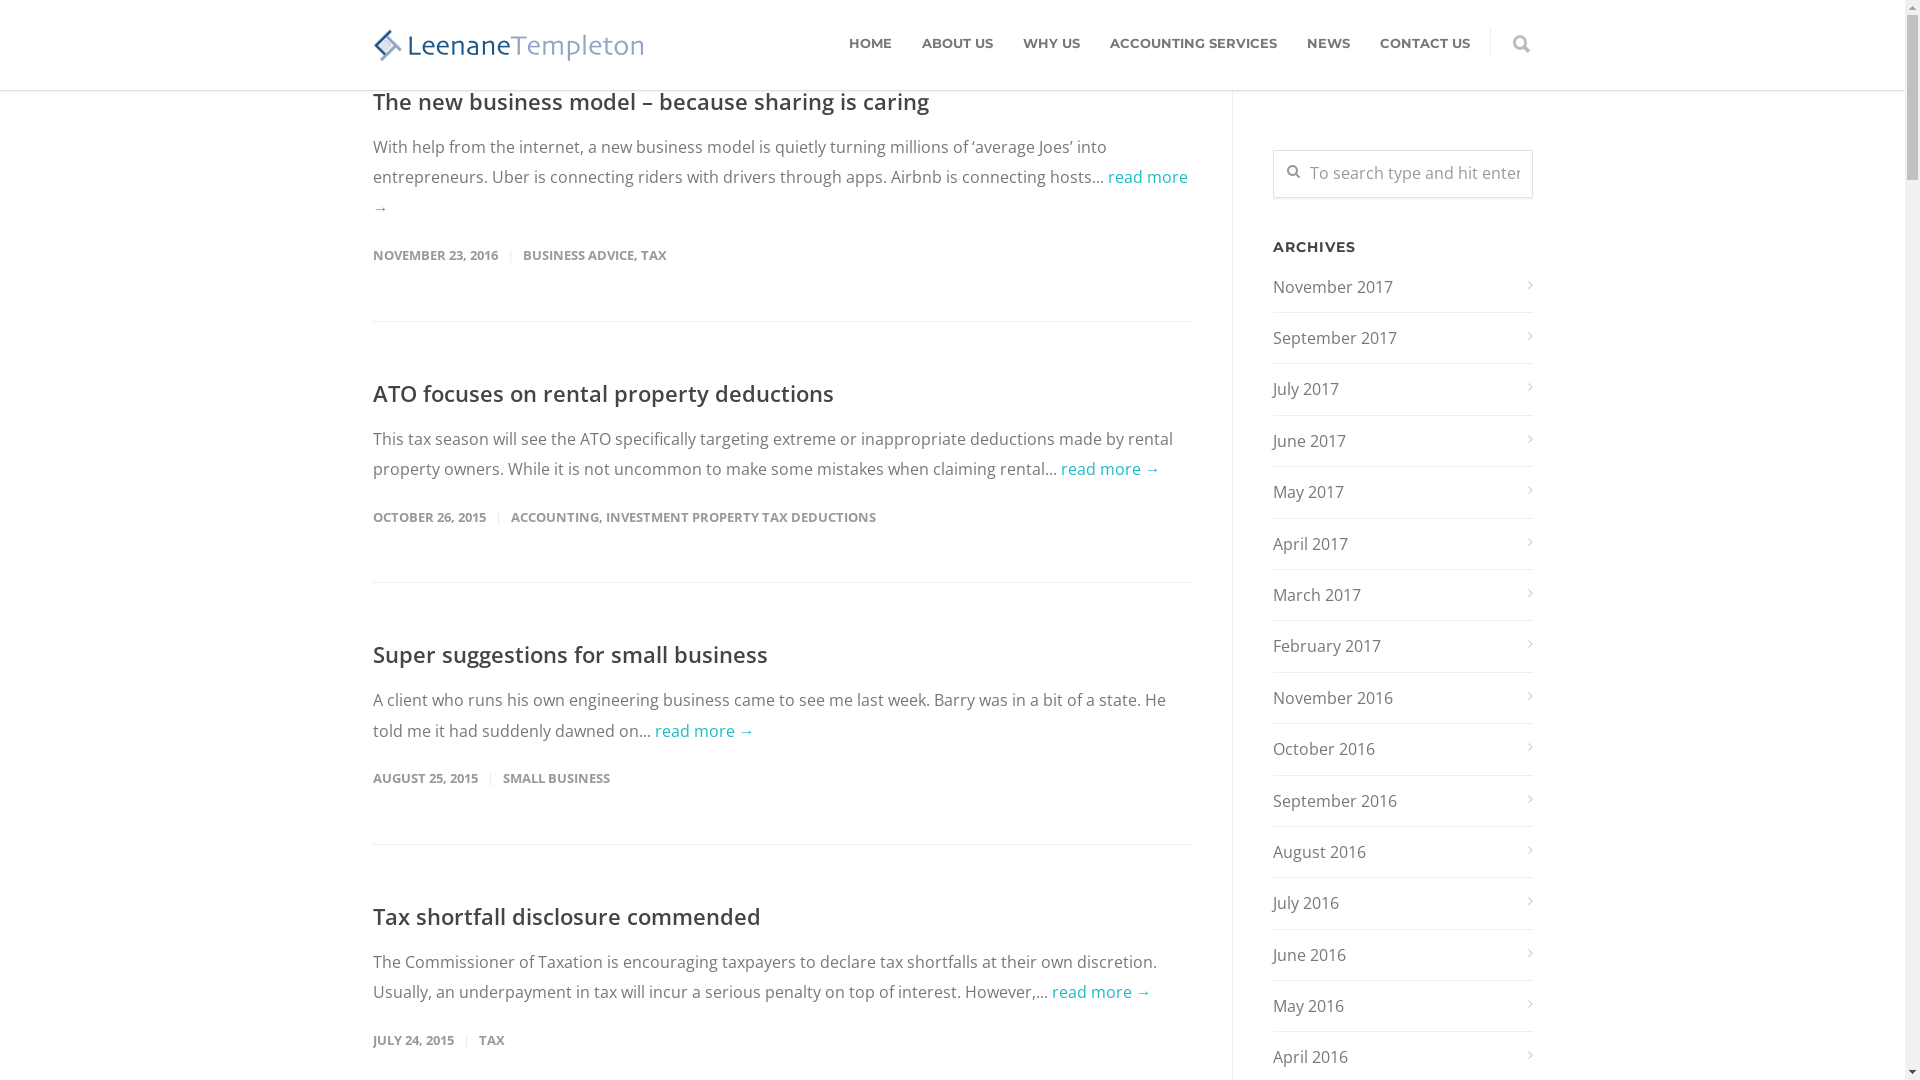 This screenshot has height=1080, width=1920. I want to click on INVESTMENT PROPERTY TAX DEDUCTIONS, so click(741, 517).